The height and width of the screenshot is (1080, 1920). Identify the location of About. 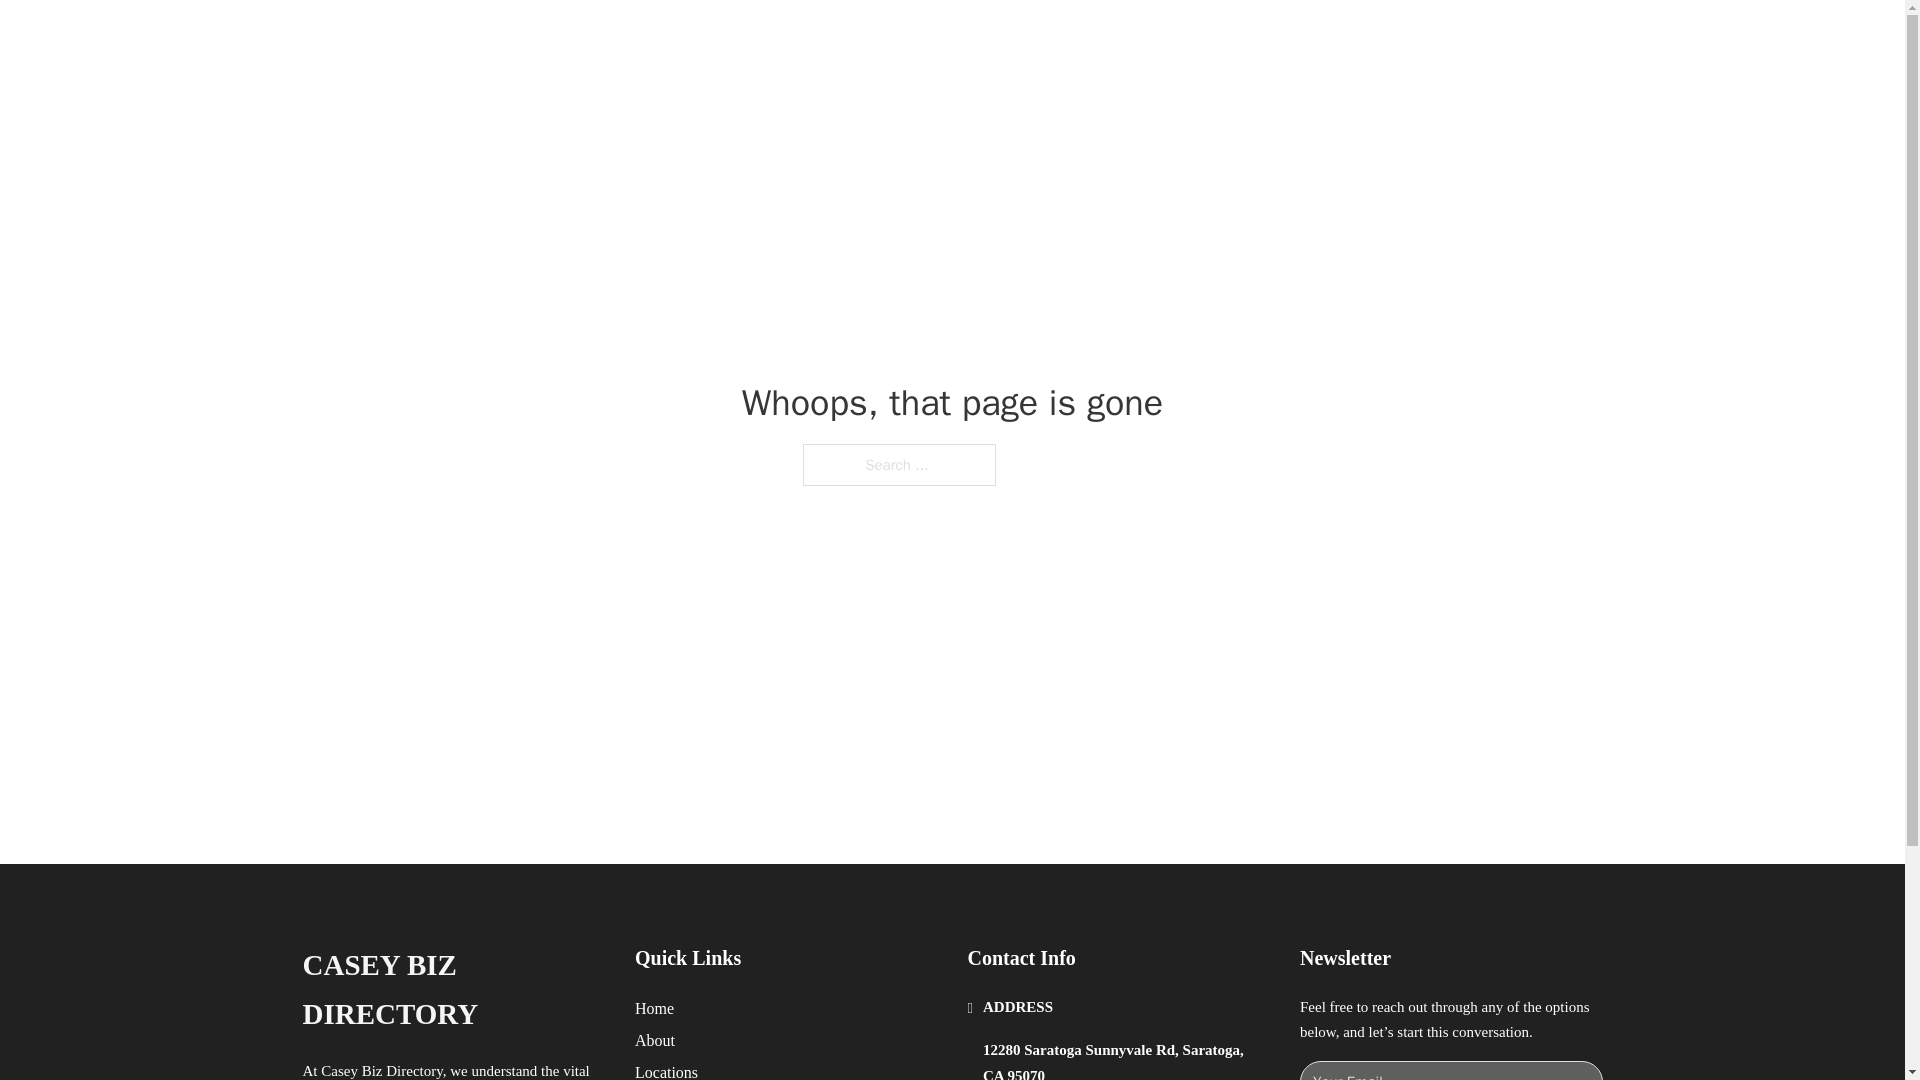
(655, 1040).